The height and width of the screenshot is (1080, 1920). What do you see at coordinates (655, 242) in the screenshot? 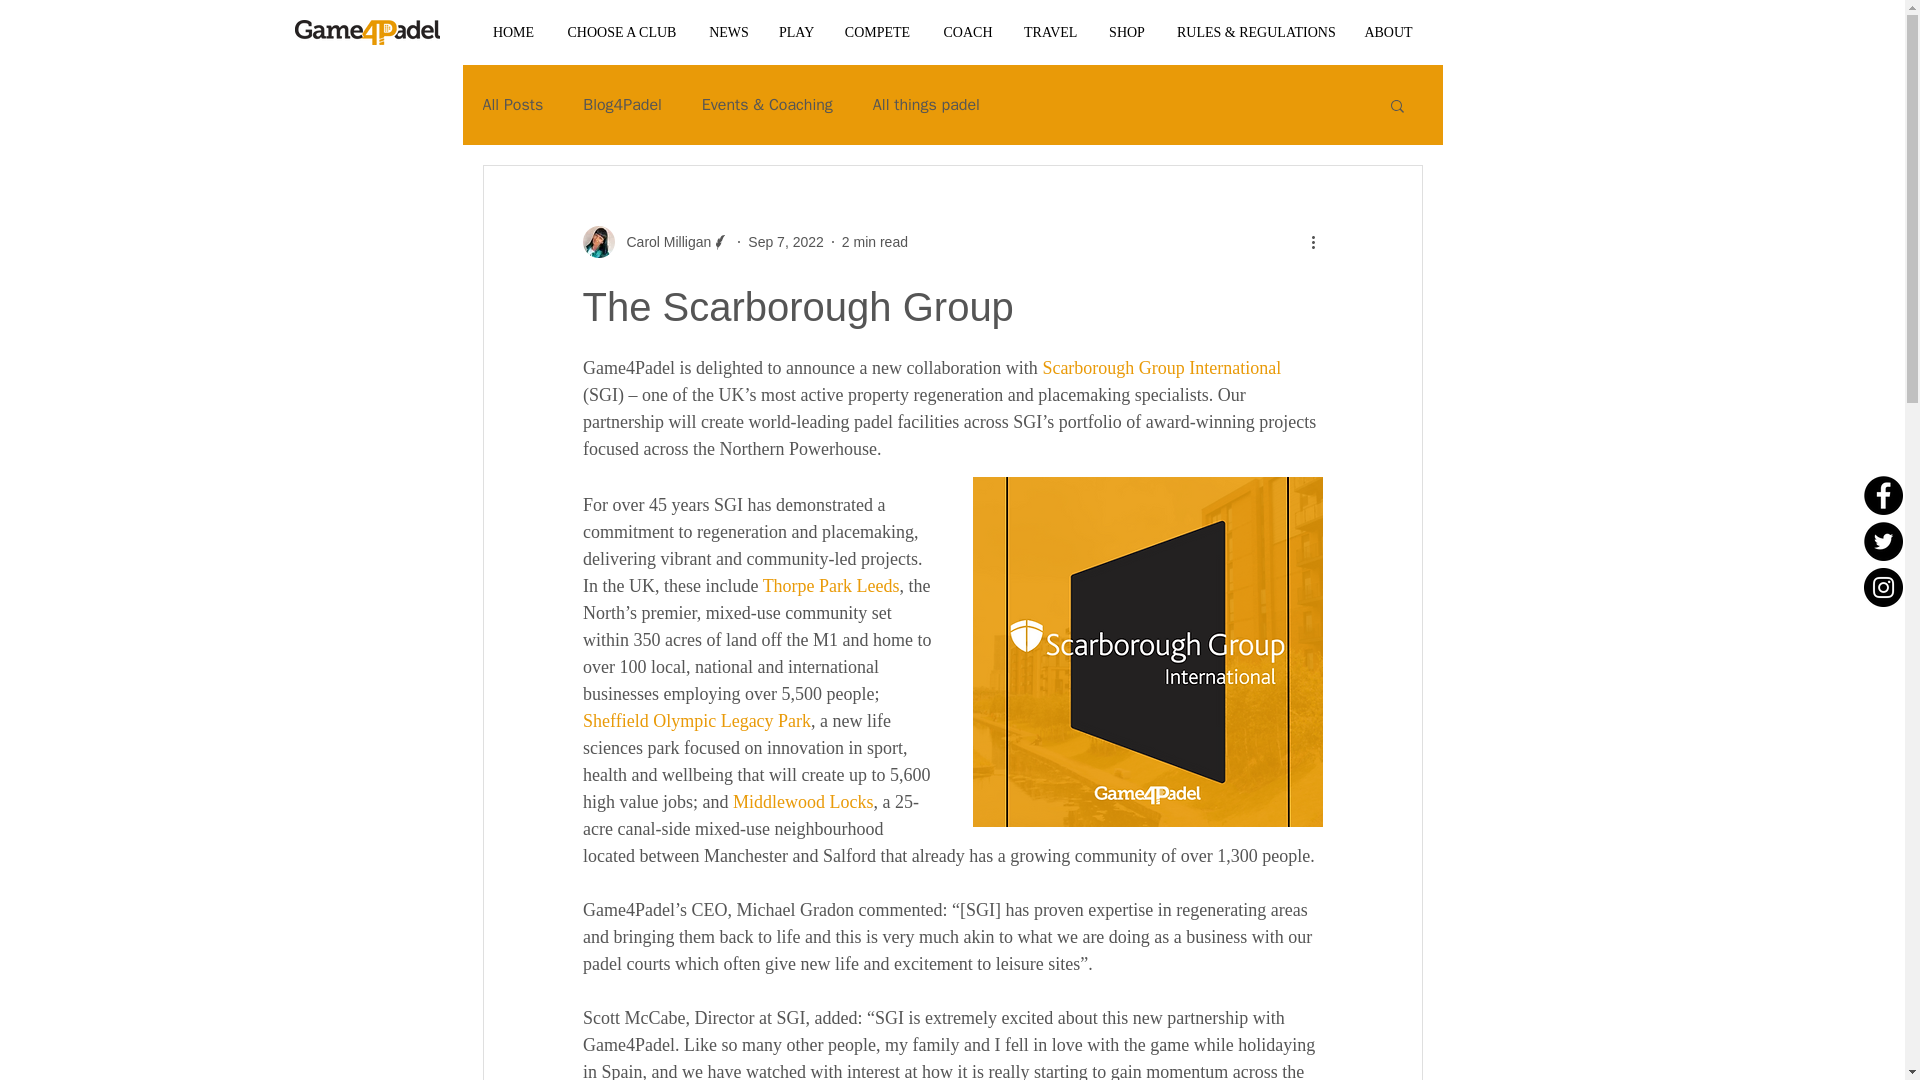
I see `Carol Milligan` at bounding box center [655, 242].